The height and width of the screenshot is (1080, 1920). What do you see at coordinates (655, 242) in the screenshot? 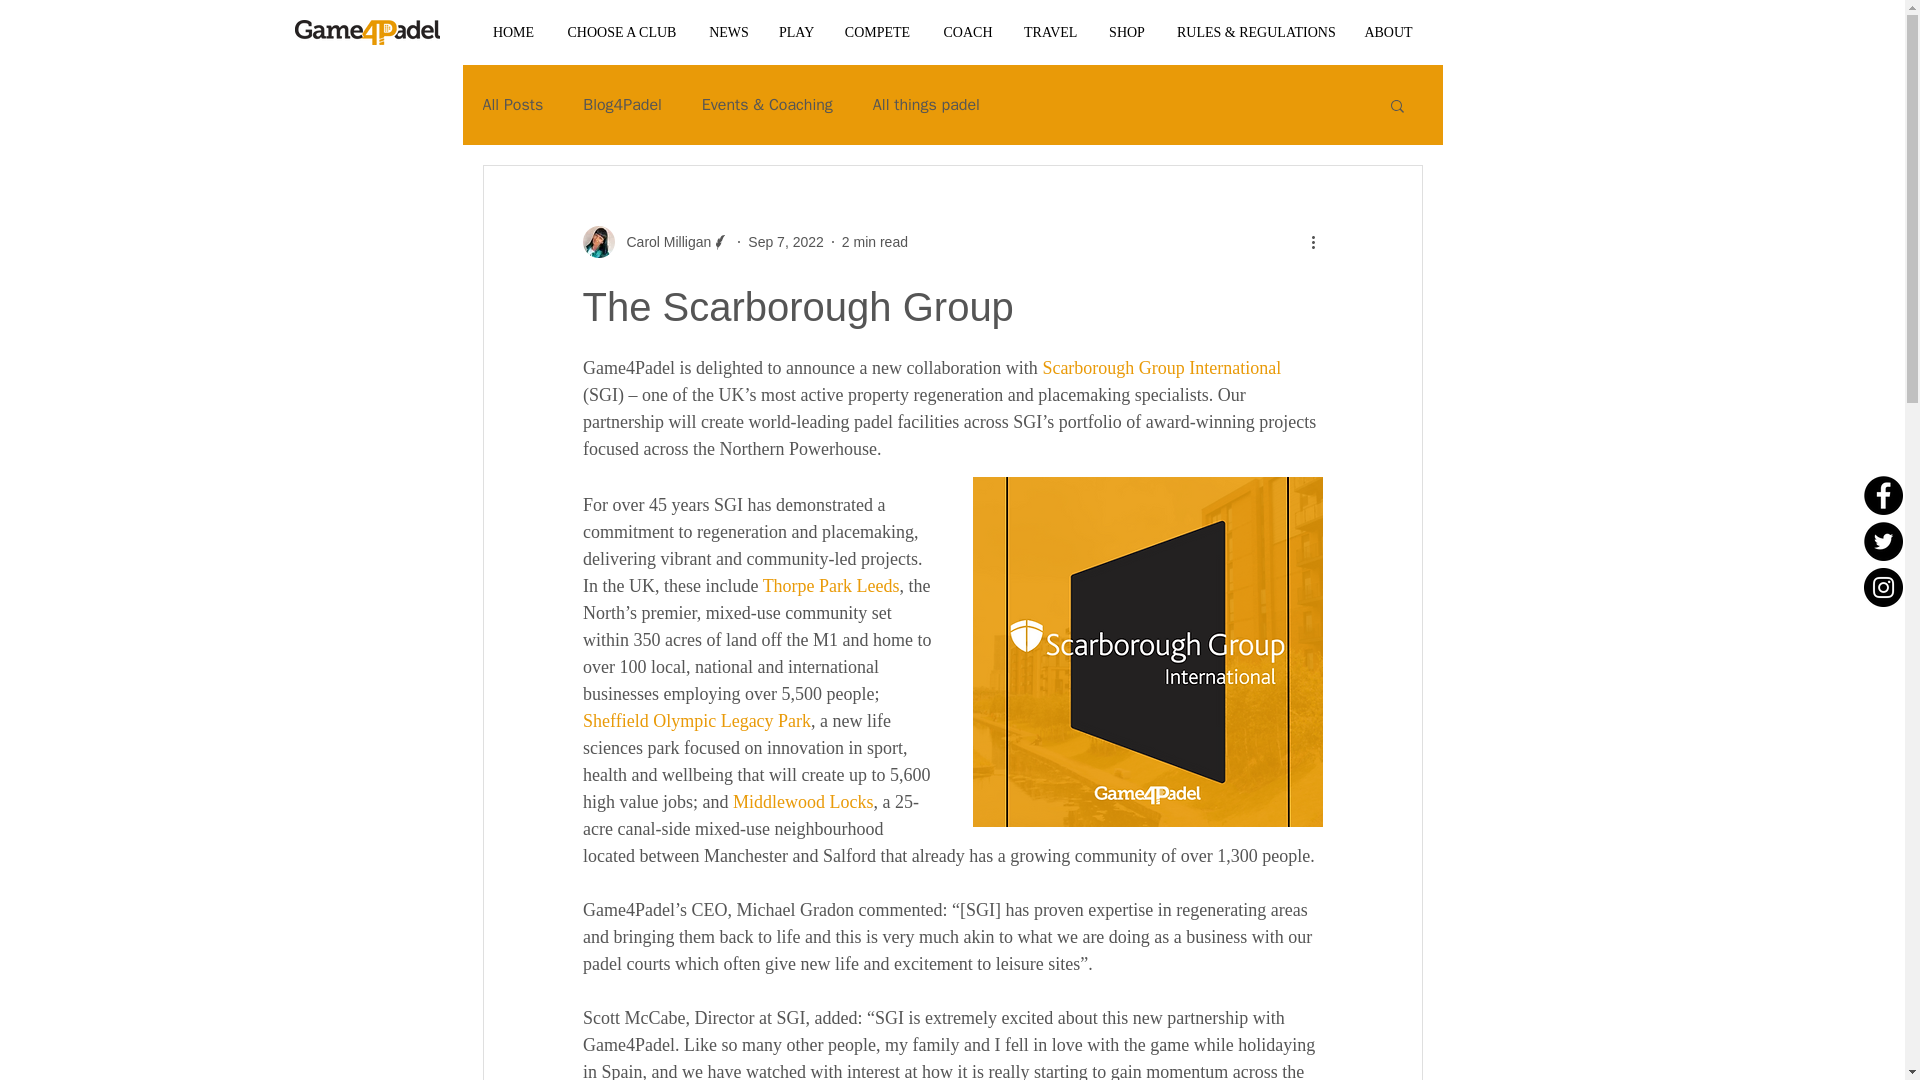
I see `Carol Milligan` at bounding box center [655, 242].